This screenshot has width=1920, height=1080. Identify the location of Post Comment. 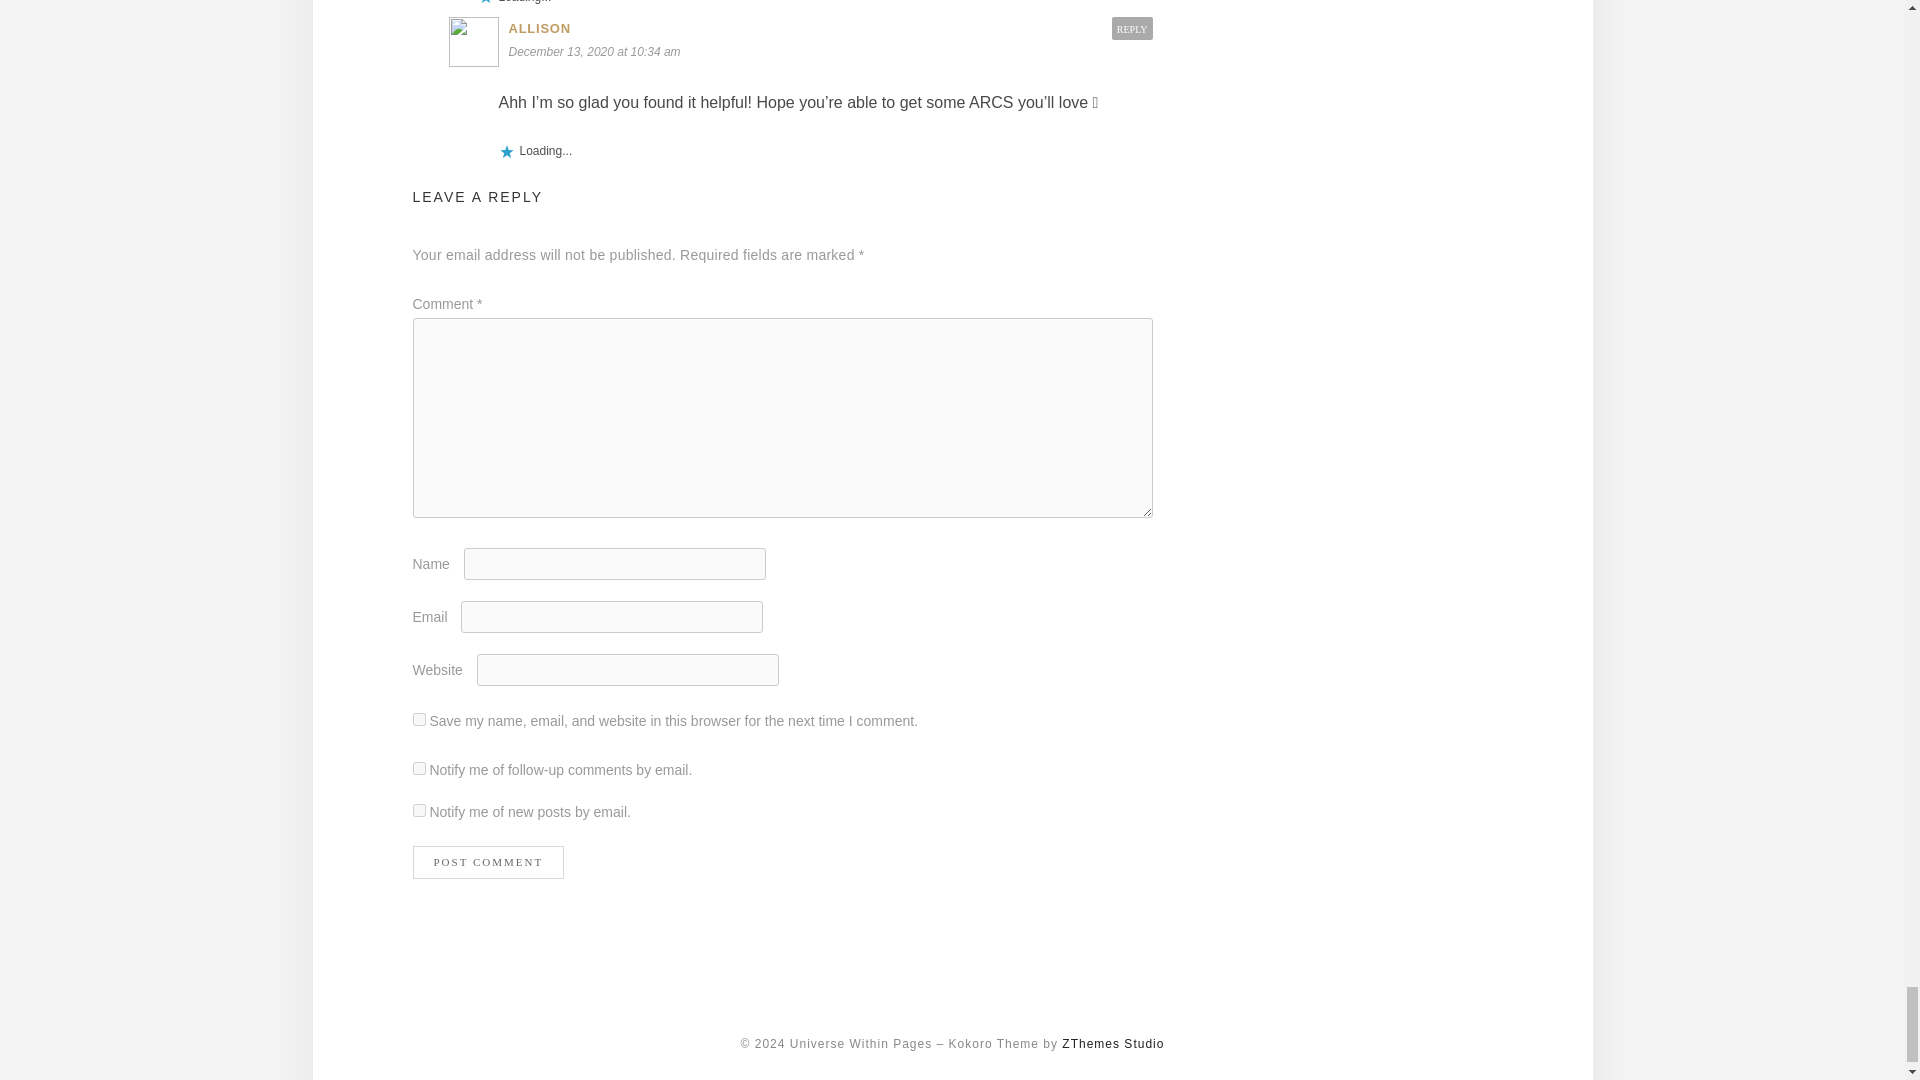
(488, 862).